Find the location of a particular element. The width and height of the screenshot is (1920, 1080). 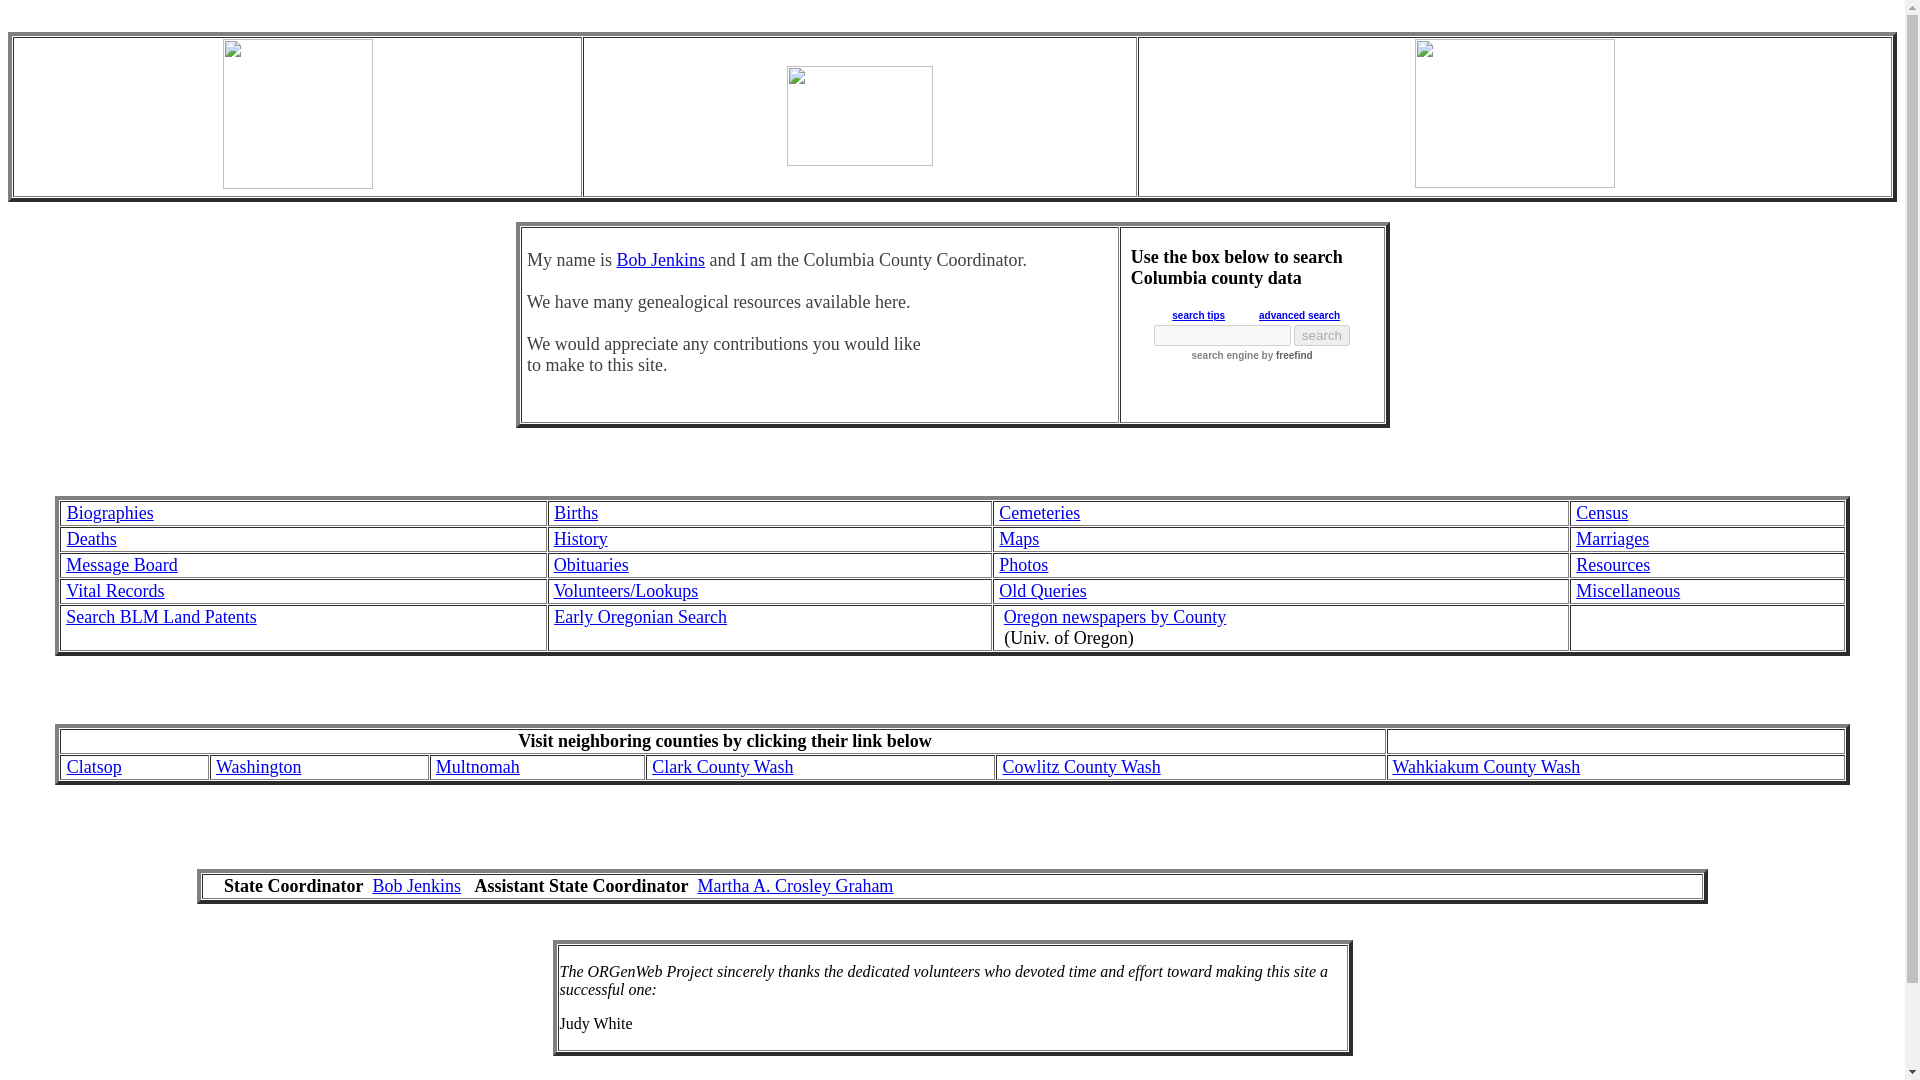

Bob Jenkins is located at coordinates (416, 886).